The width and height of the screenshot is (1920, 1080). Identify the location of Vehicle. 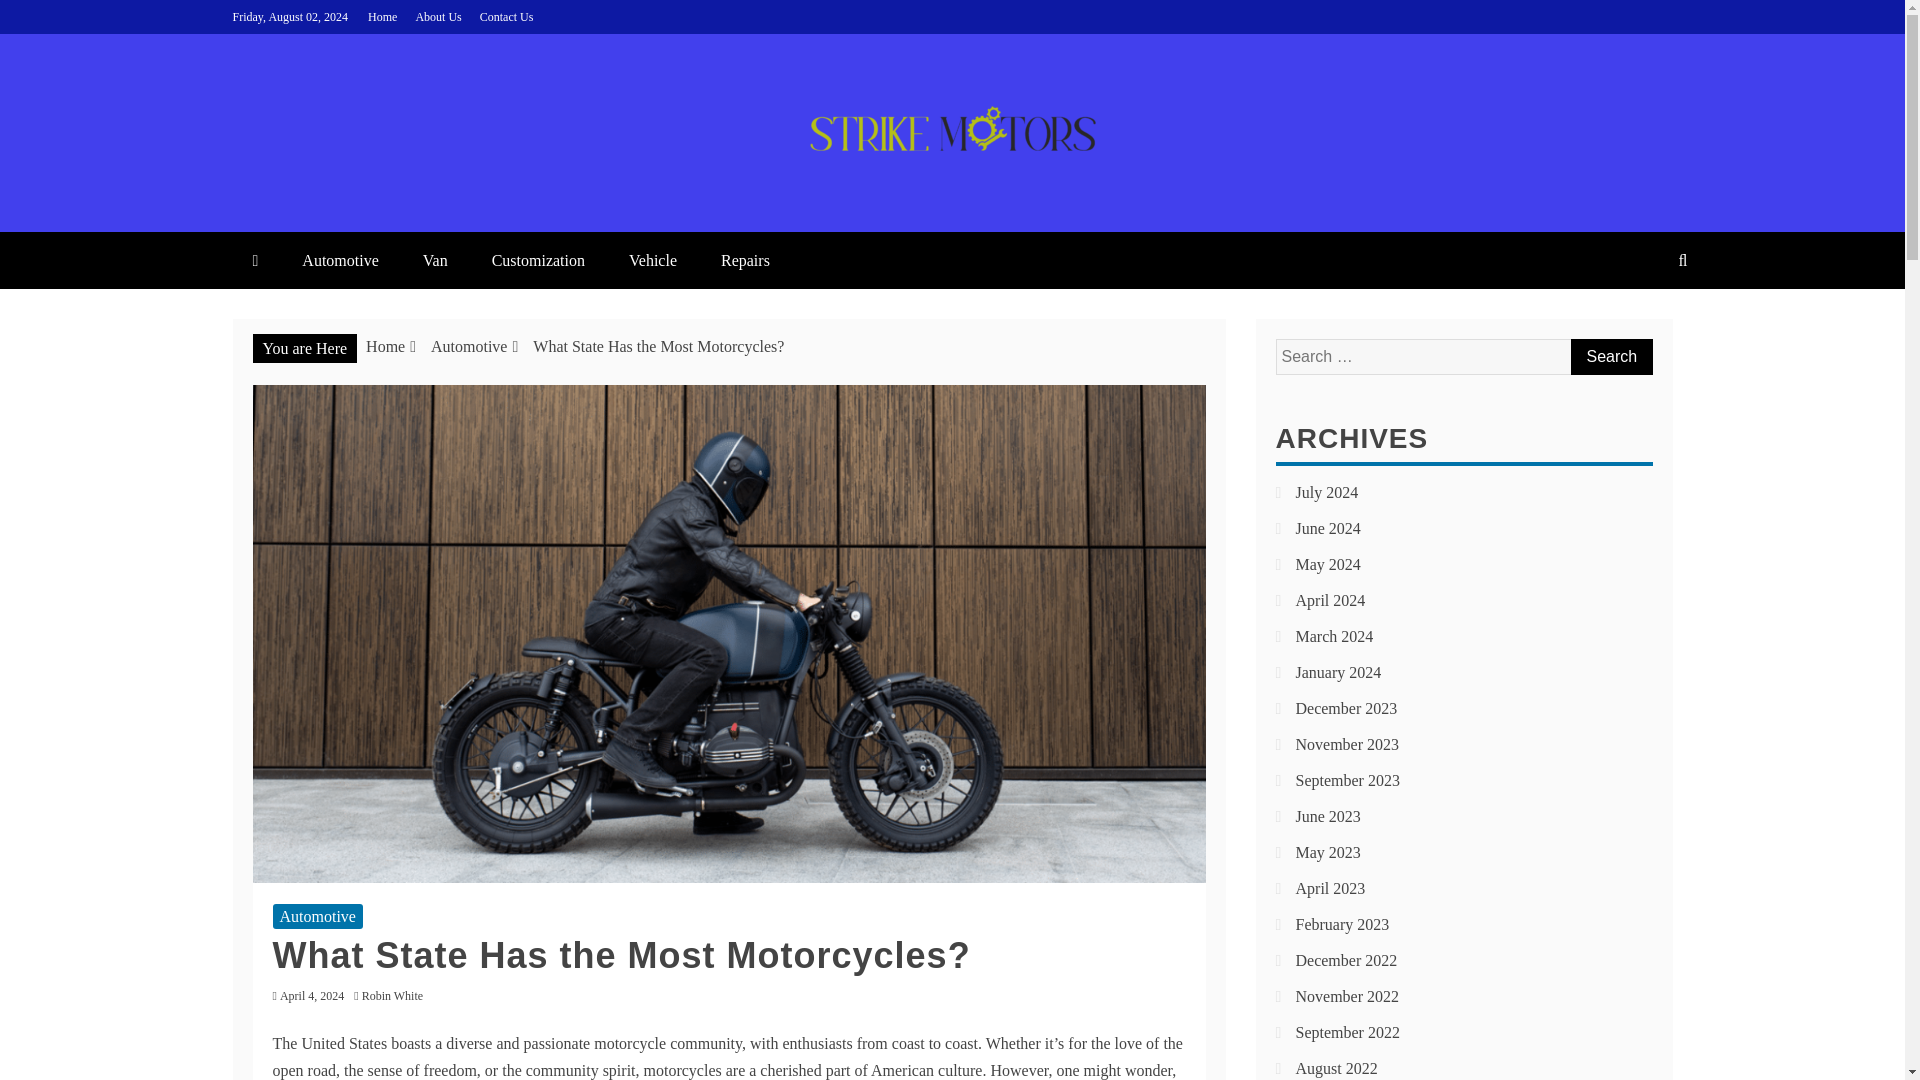
(652, 260).